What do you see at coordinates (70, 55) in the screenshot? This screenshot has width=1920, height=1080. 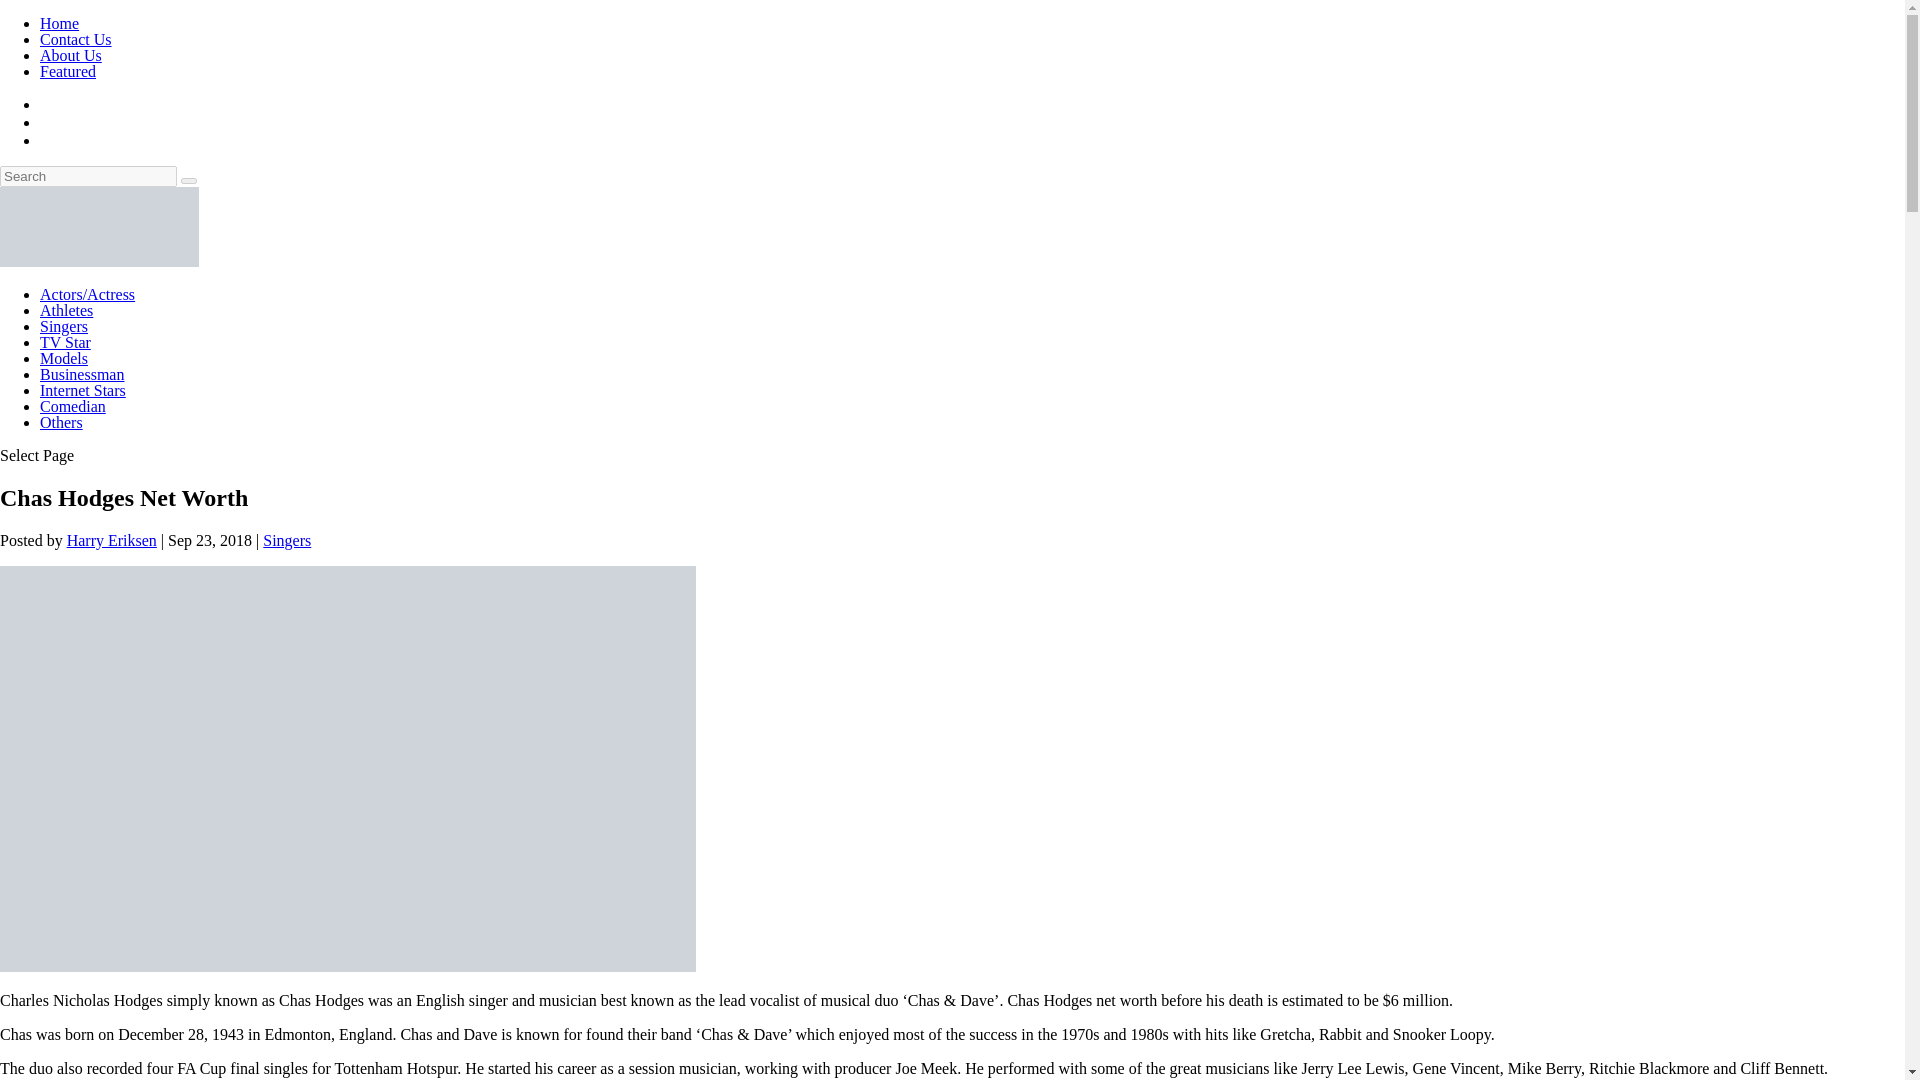 I see `About Us` at bounding box center [70, 55].